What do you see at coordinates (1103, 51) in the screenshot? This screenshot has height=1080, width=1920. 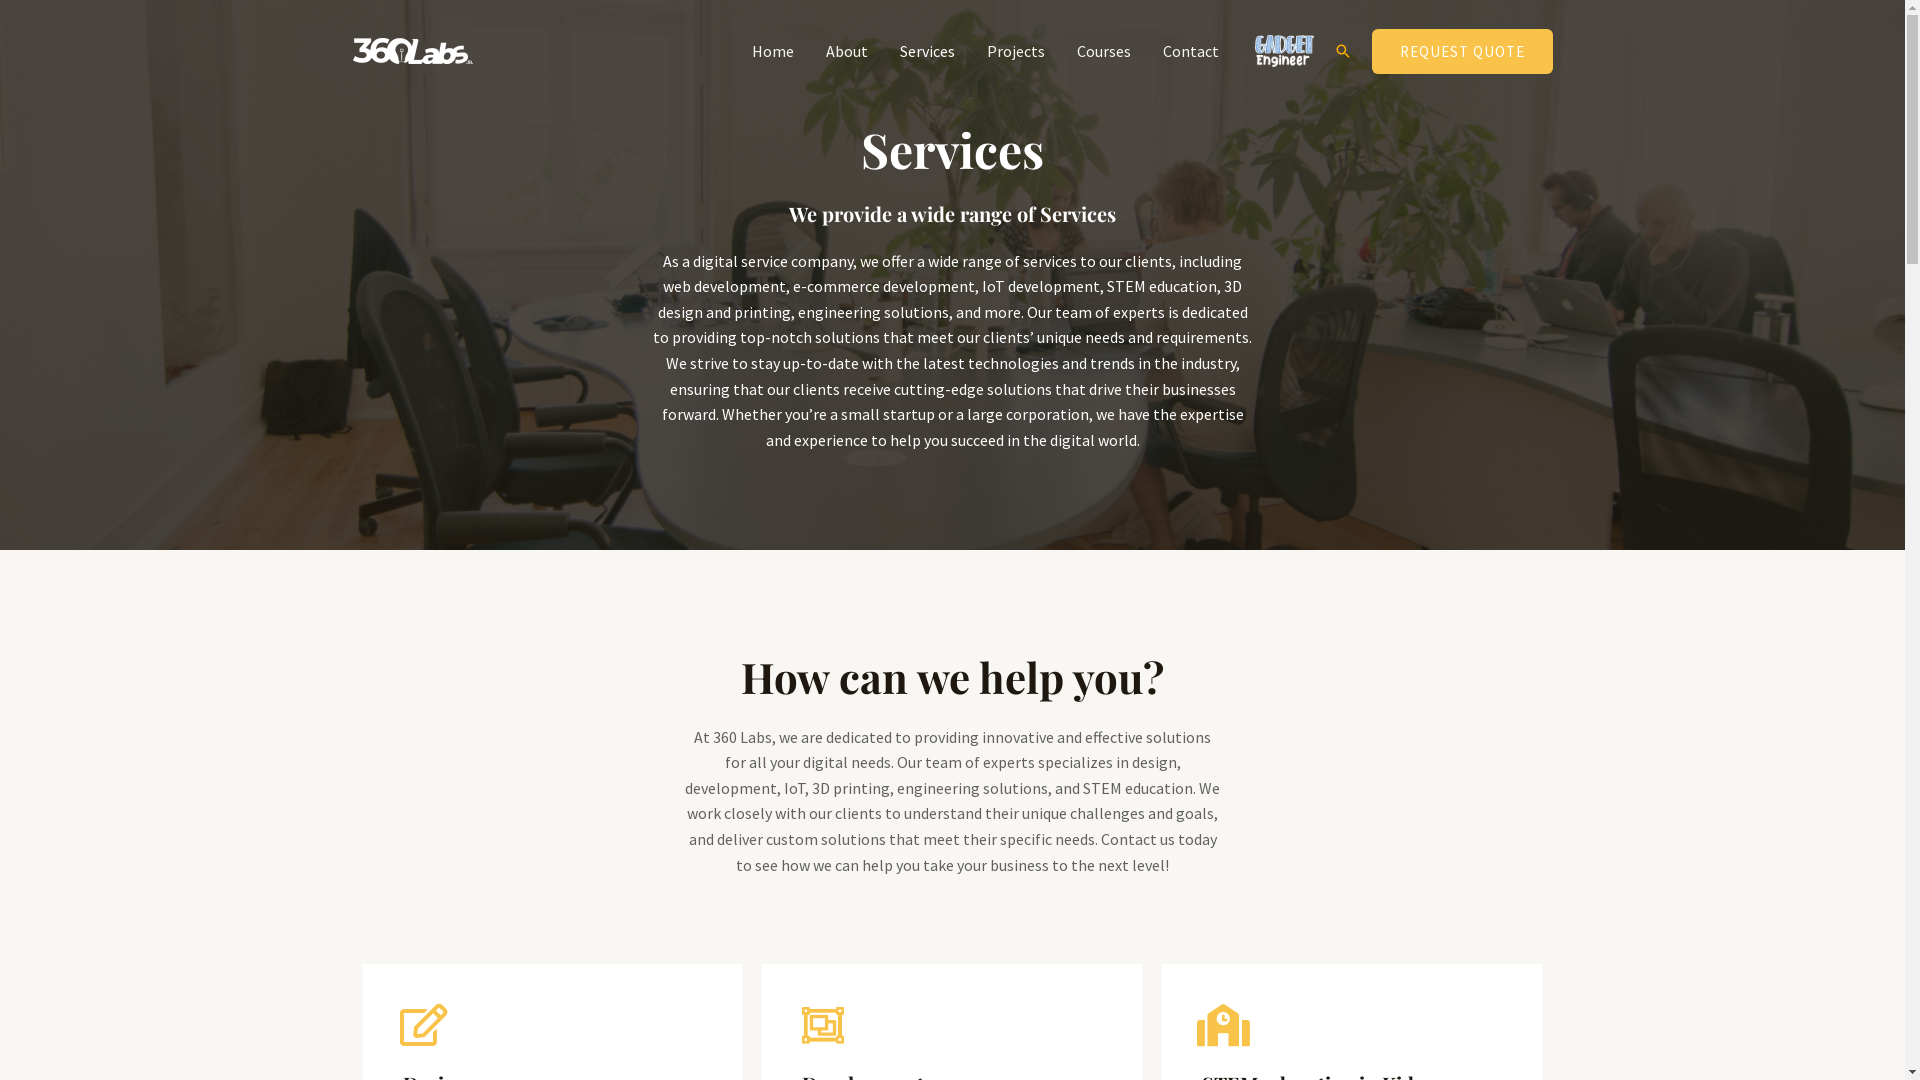 I see `Courses` at bounding box center [1103, 51].